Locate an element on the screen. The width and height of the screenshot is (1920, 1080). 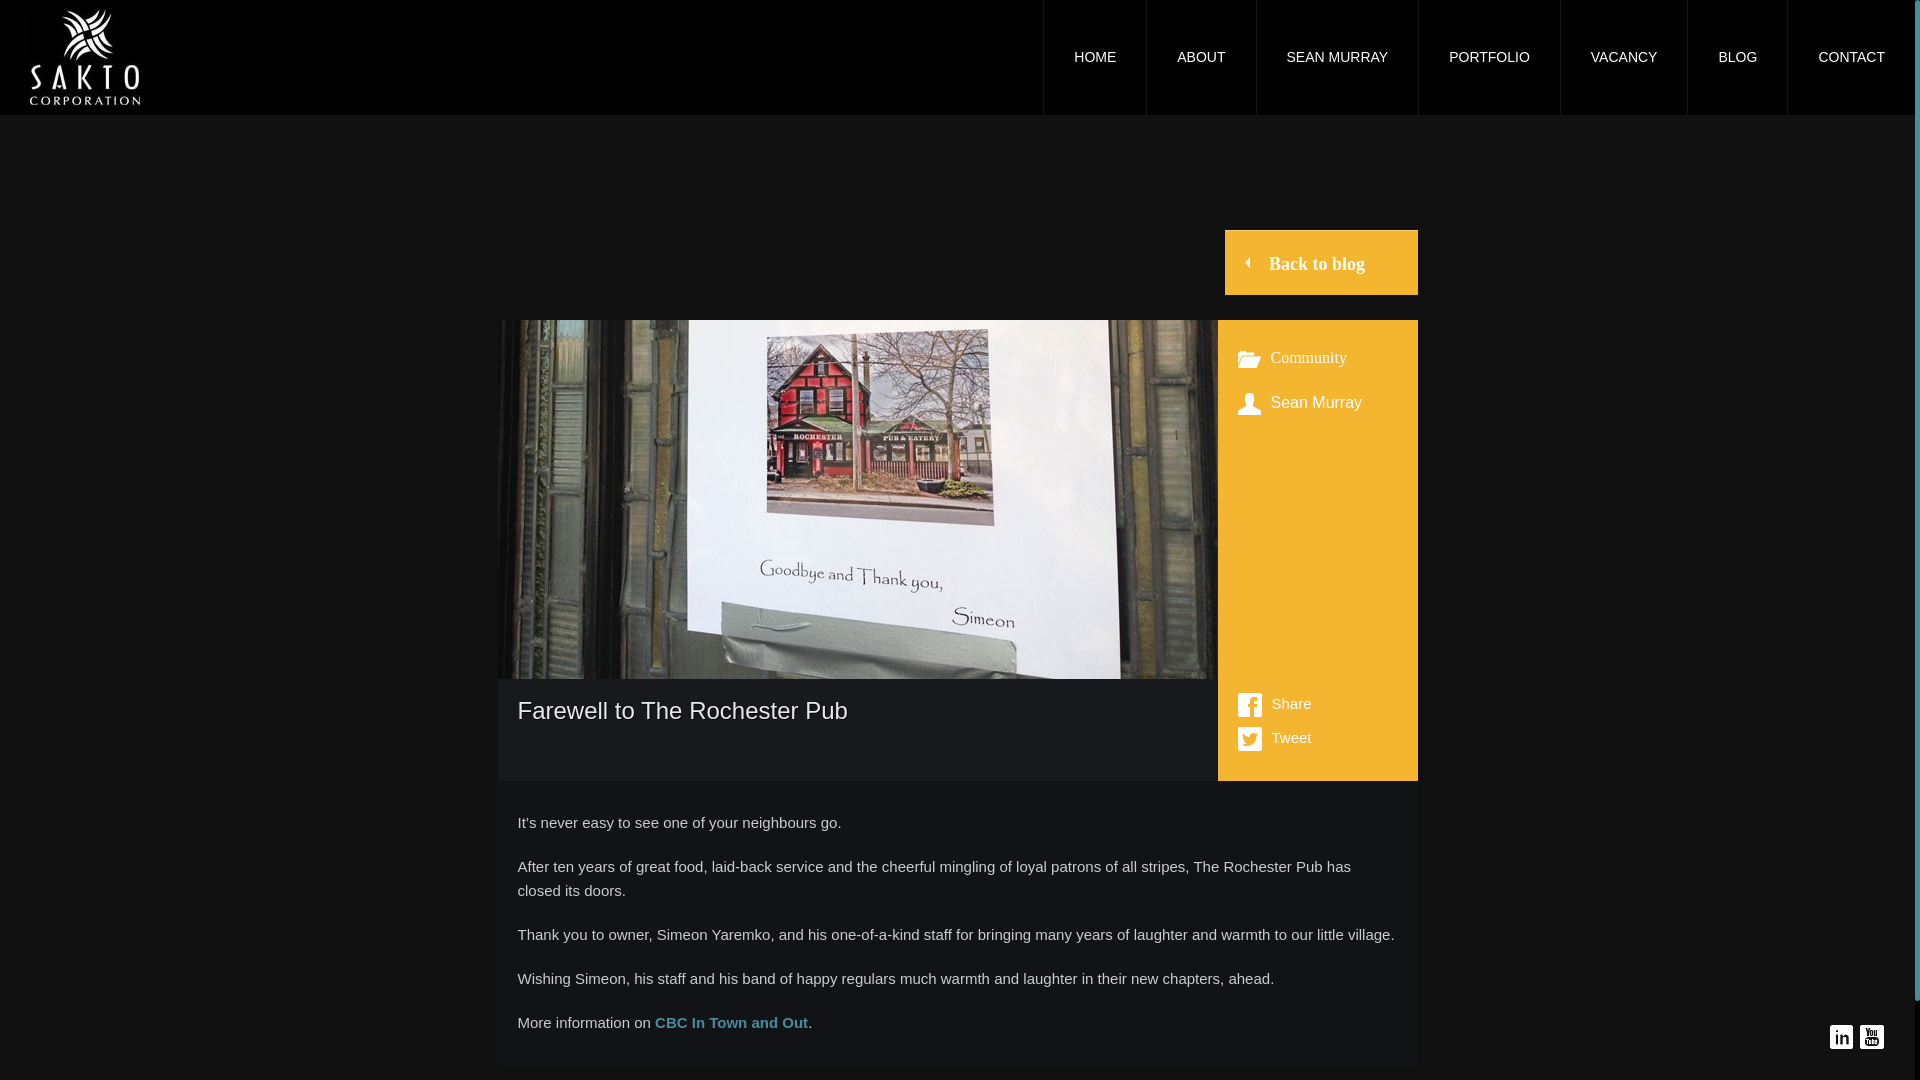
Tweet is located at coordinates (1274, 738).